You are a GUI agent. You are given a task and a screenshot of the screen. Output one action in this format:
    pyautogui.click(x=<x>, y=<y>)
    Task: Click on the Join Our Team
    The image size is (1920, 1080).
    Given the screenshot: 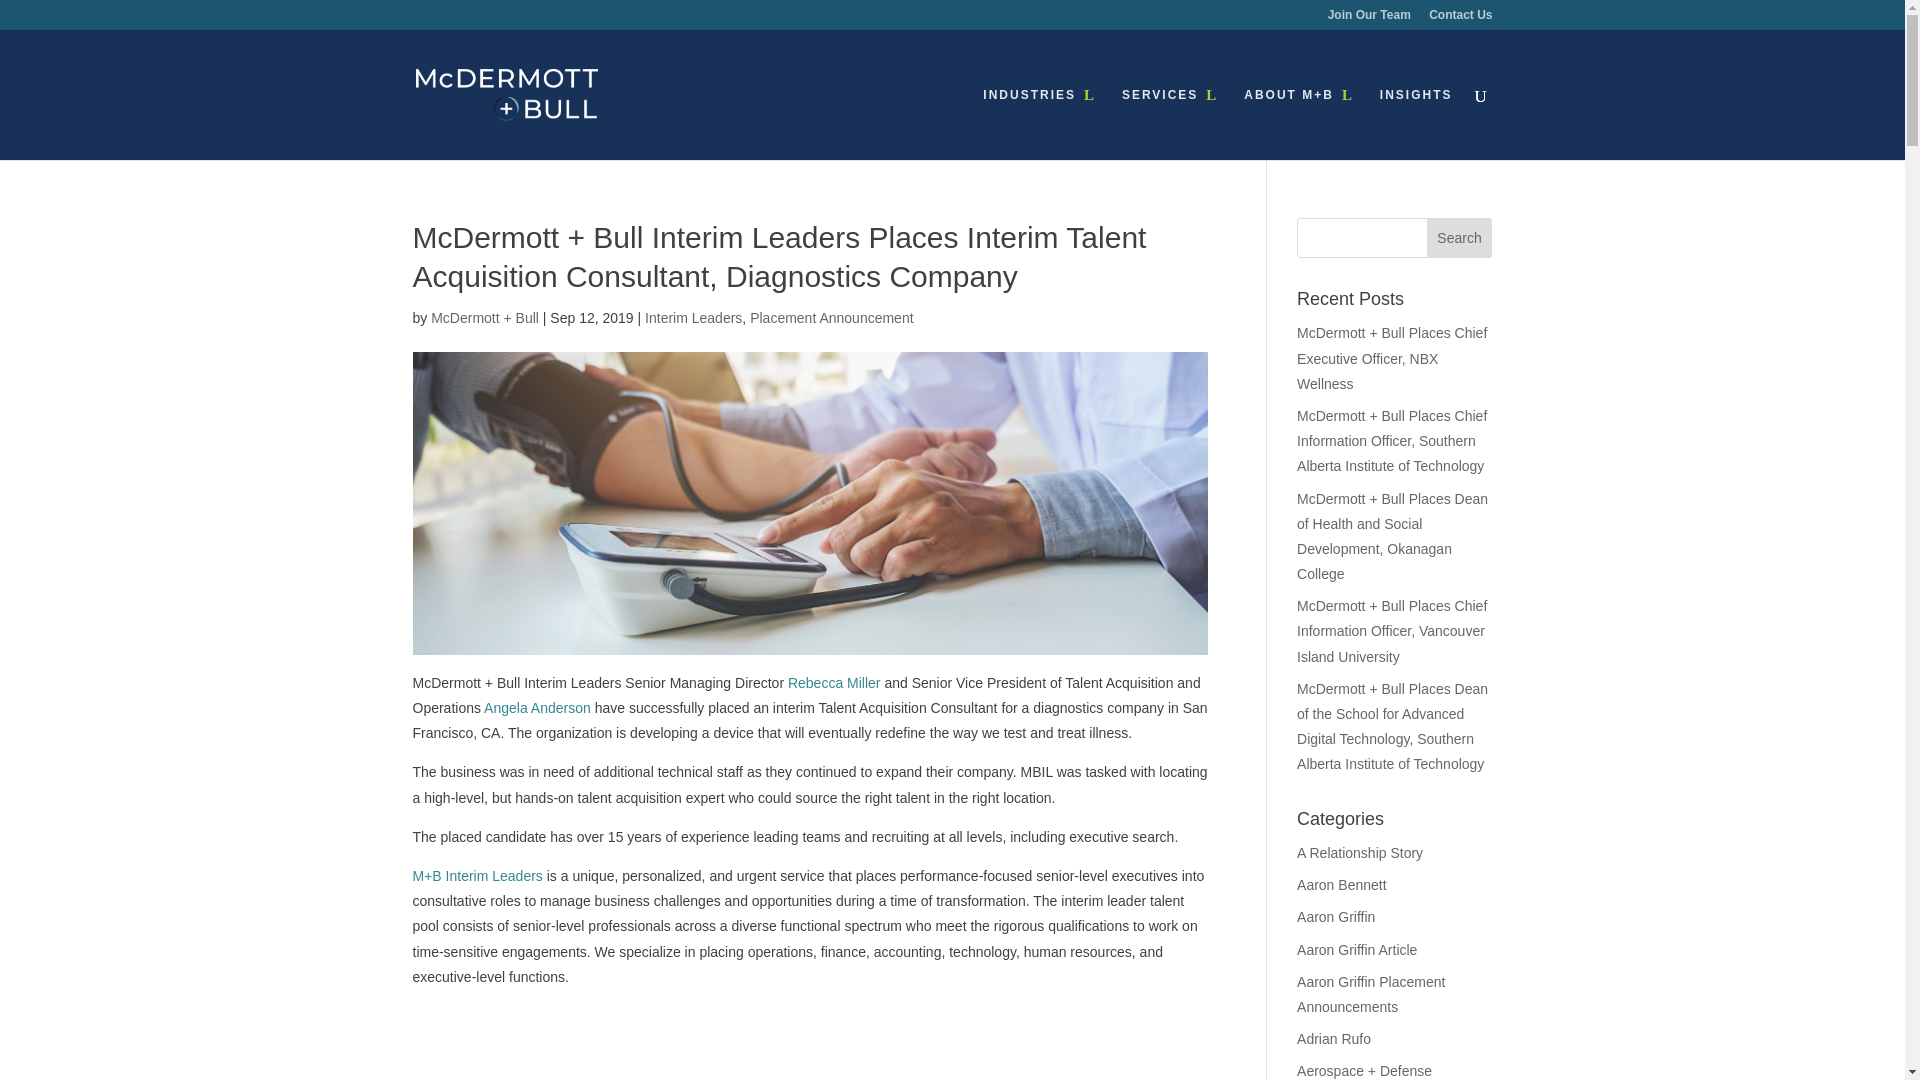 What is the action you would take?
    pyautogui.click(x=1370, y=19)
    